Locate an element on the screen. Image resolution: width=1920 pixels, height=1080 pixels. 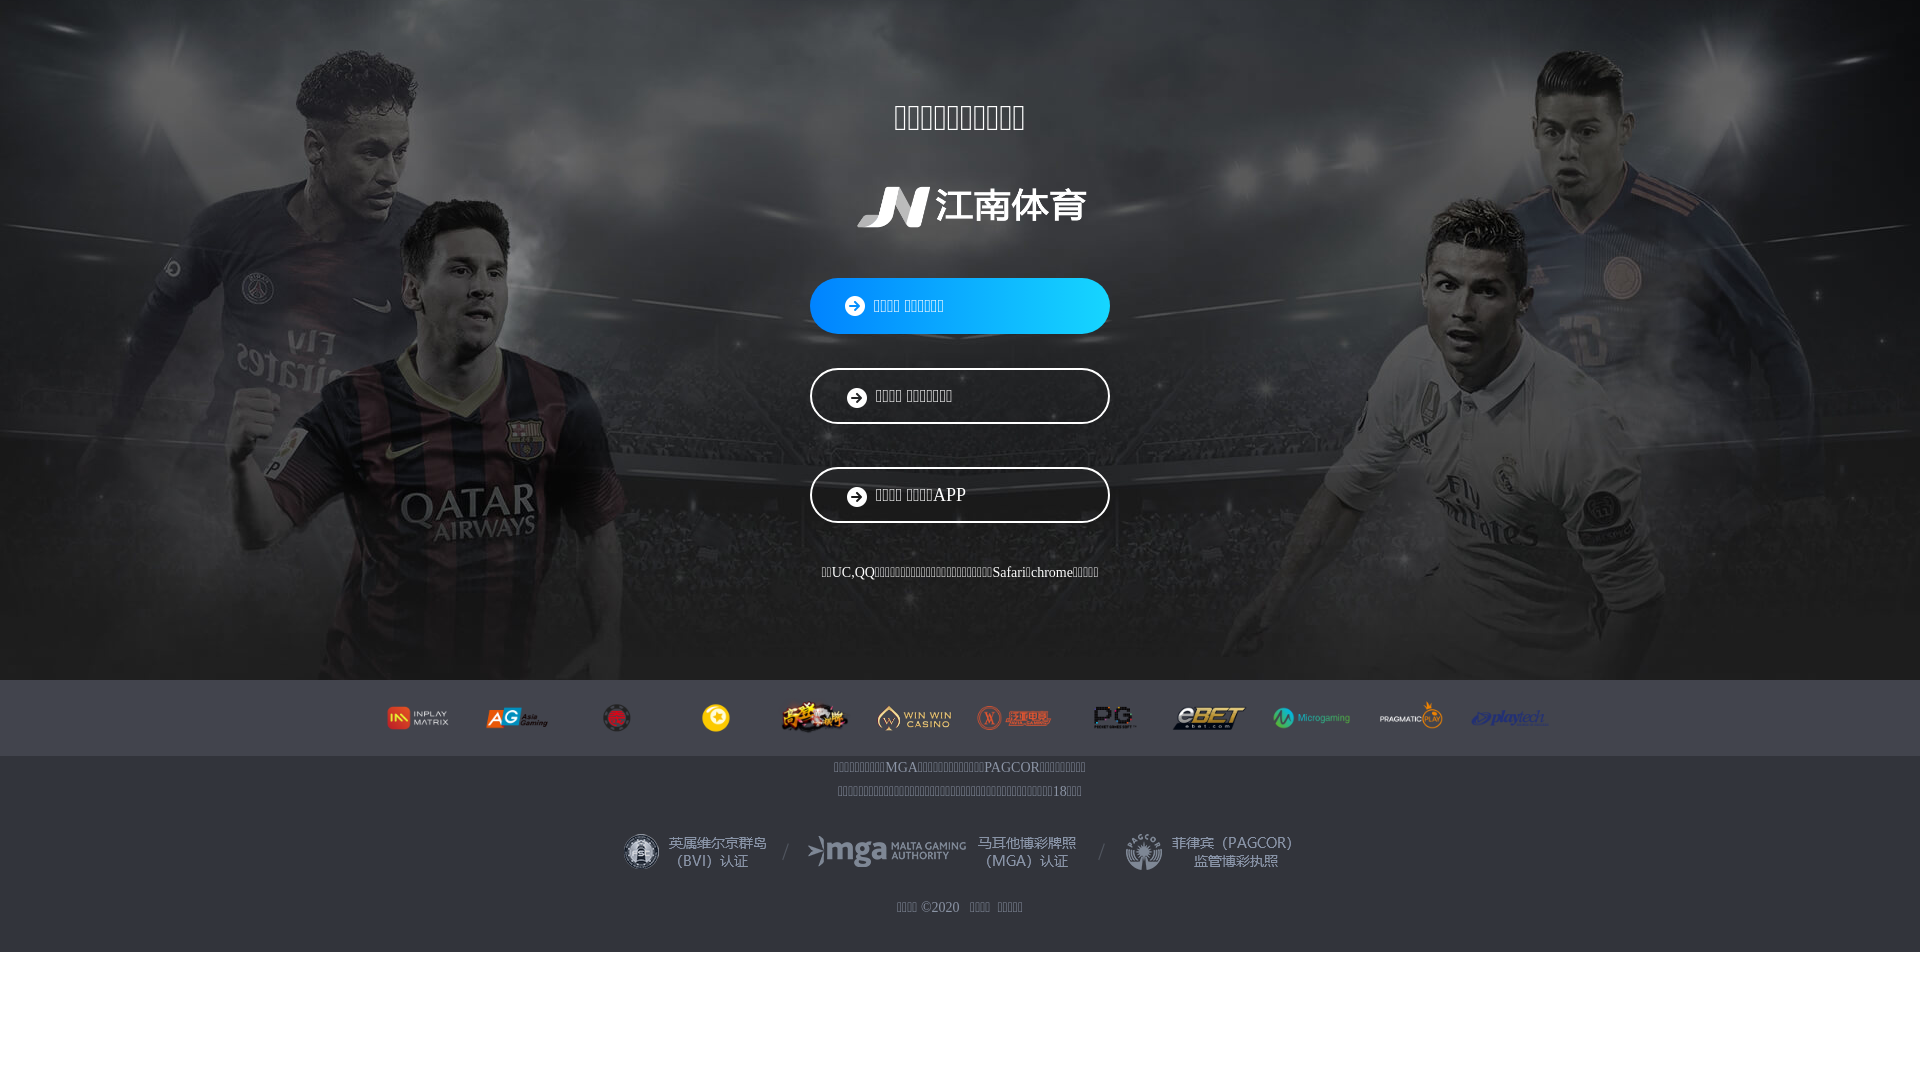
EN is located at coordinates (96, 236).